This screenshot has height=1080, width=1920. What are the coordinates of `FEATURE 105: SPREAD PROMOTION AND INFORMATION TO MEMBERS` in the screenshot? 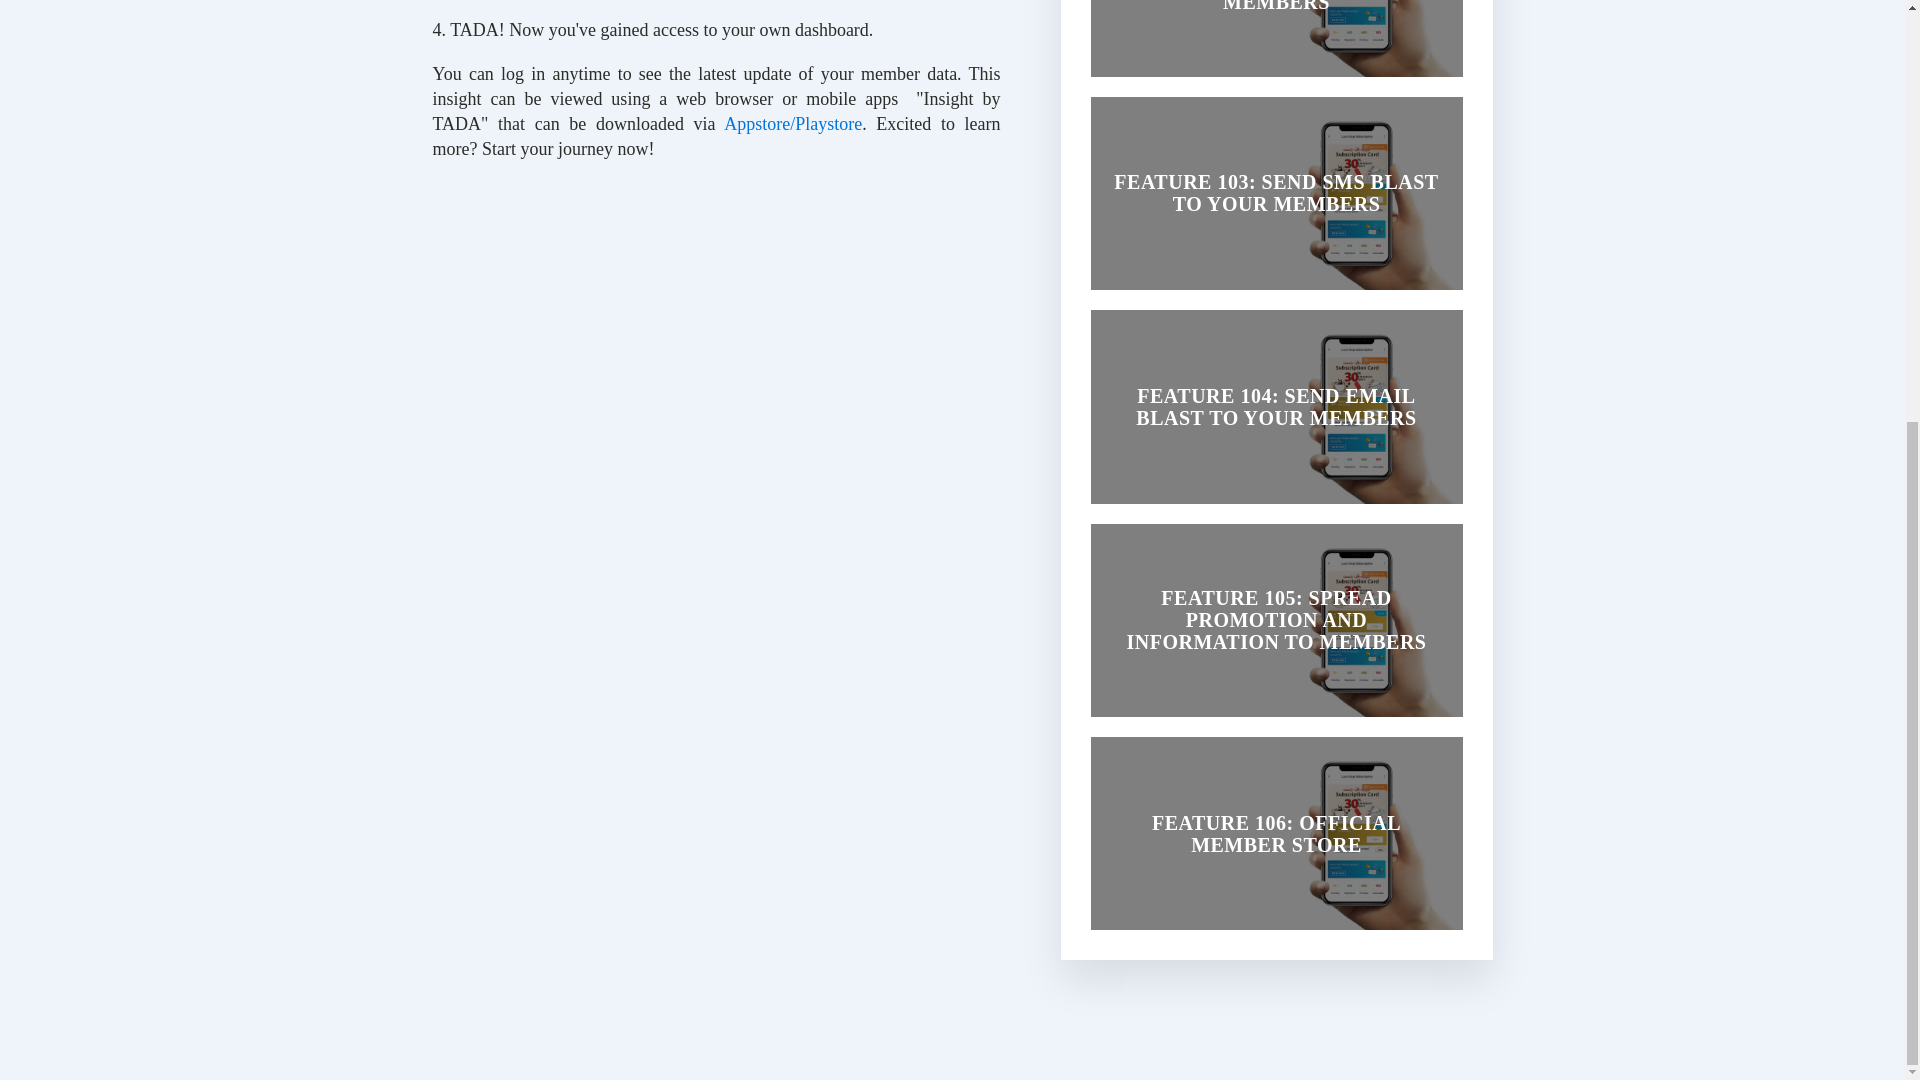 It's located at (1276, 620).